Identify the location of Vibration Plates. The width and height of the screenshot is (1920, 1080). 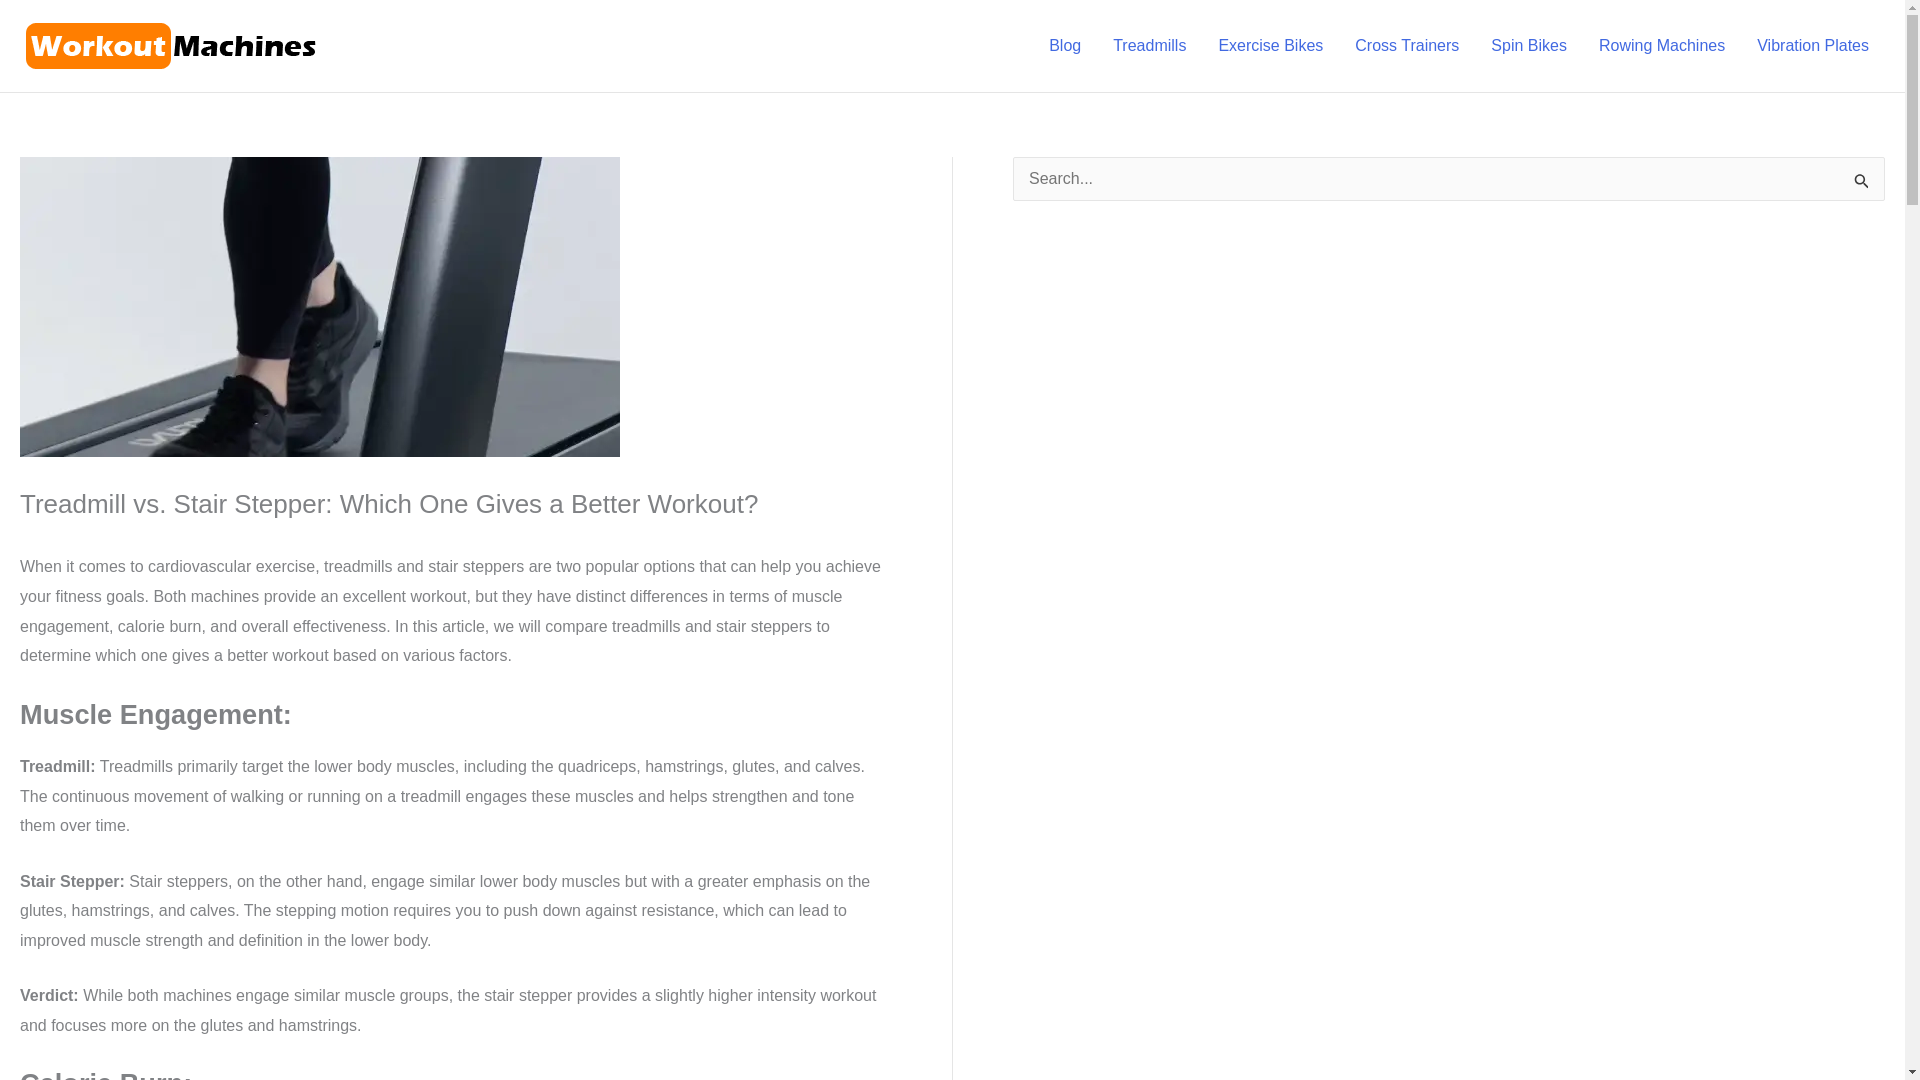
(1813, 46).